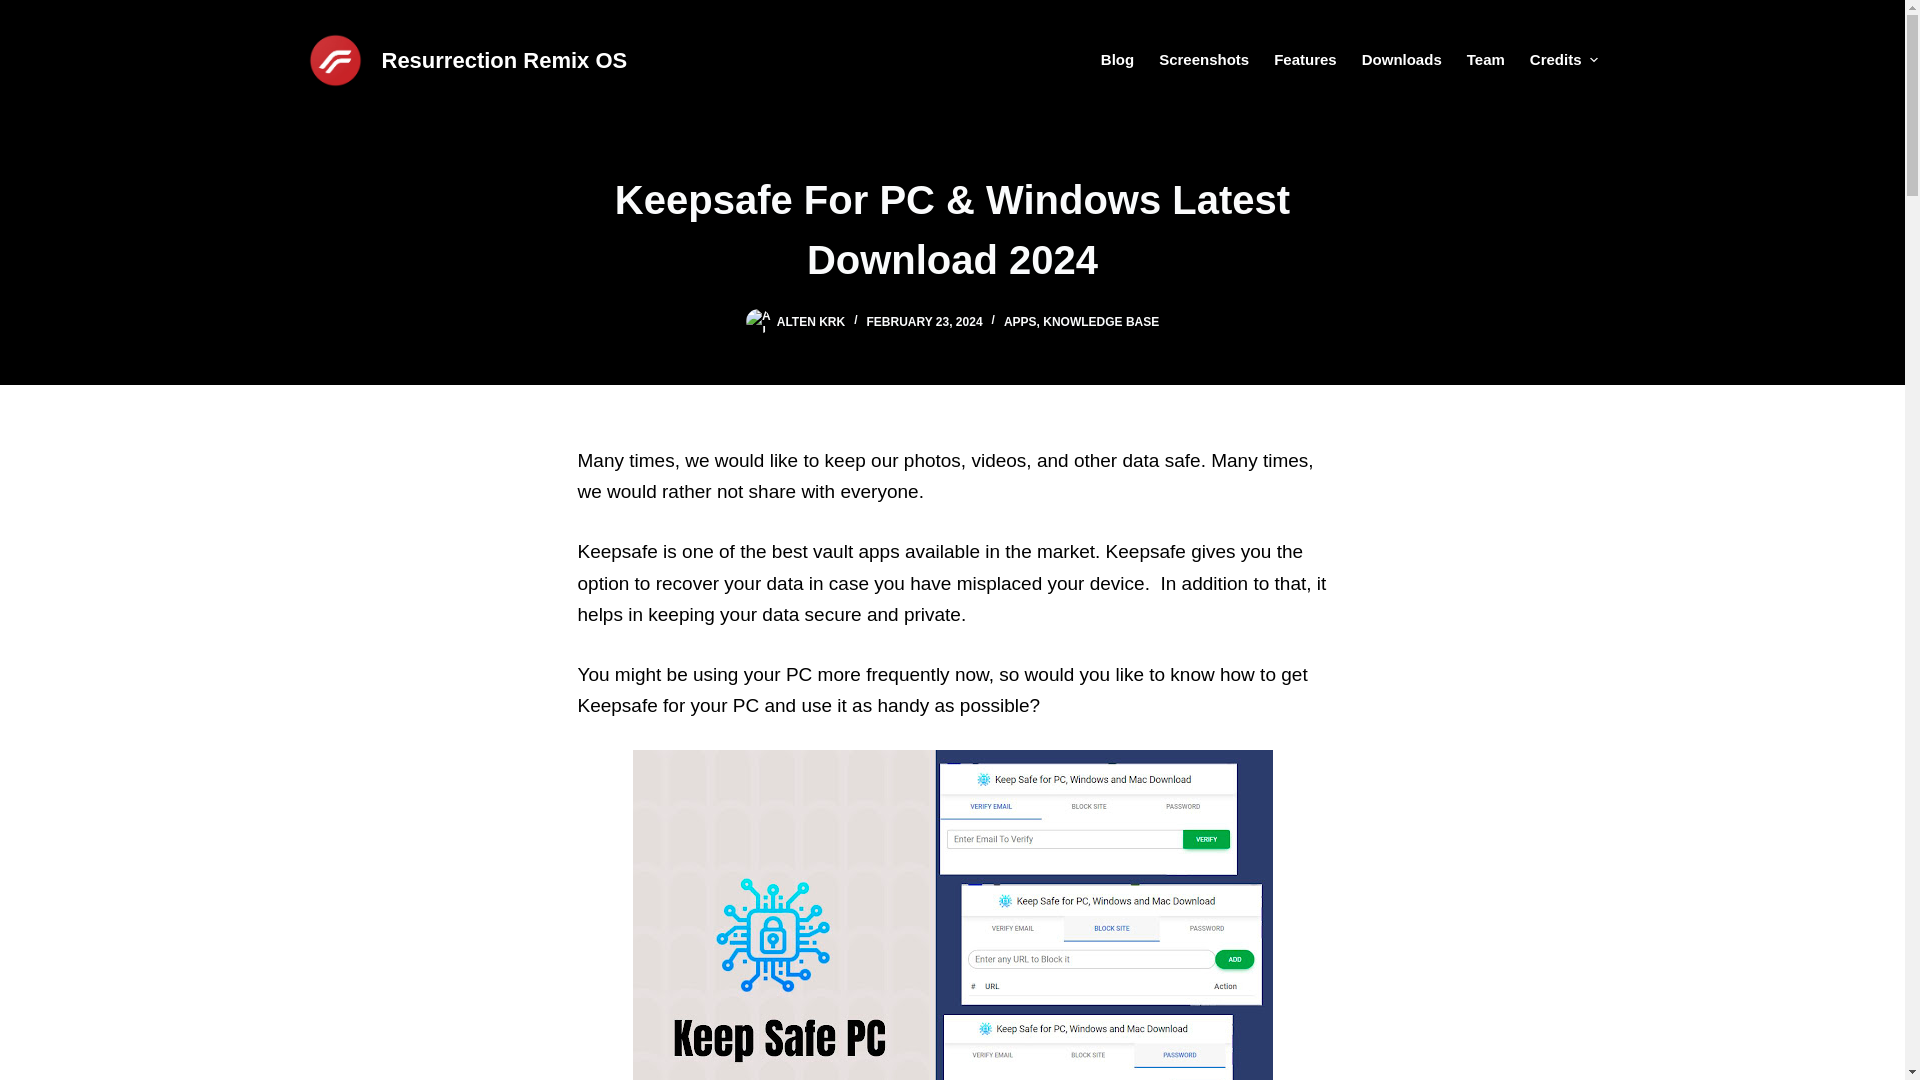 This screenshot has width=1920, height=1080. I want to click on Skip to content, so click(20, 10).